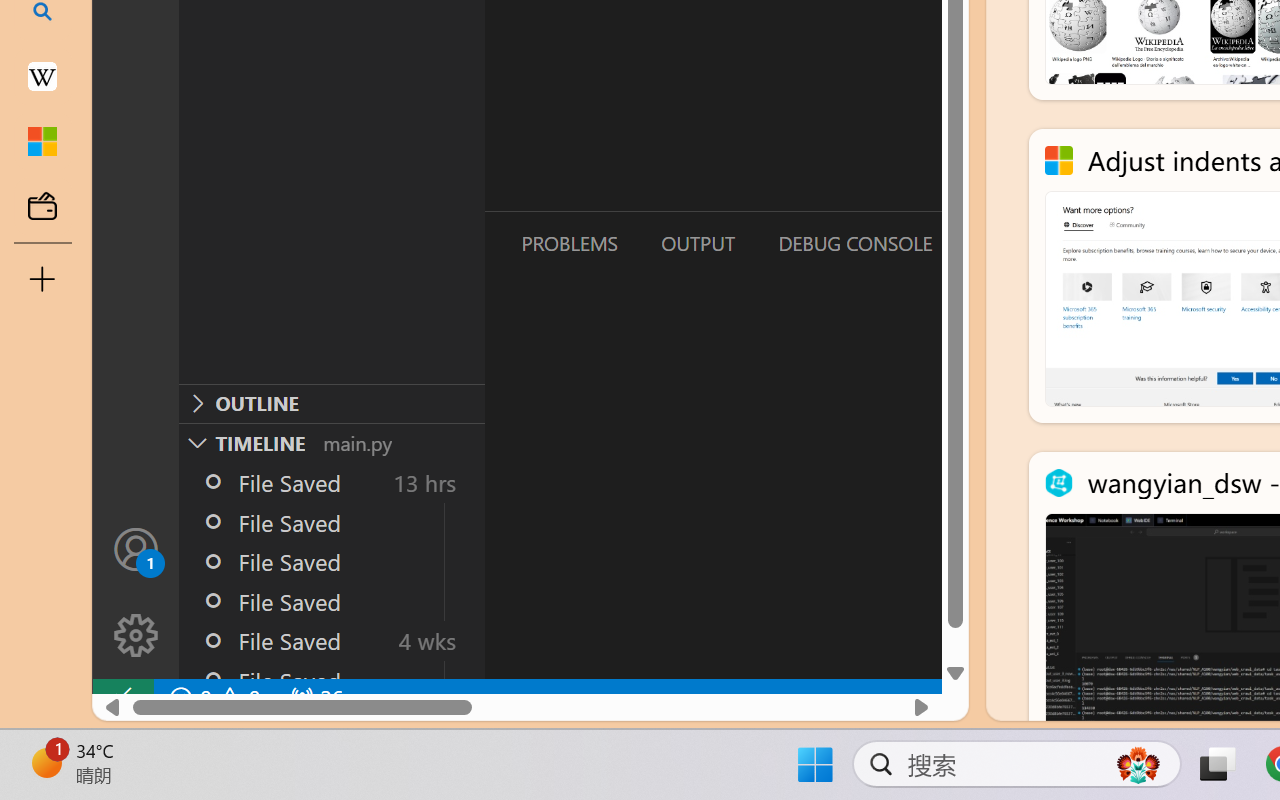 Image resolution: width=1280 pixels, height=800 pixels. Describe the element at coordinates (212, 698) in the screenshot. I see `No Problems` at that location.